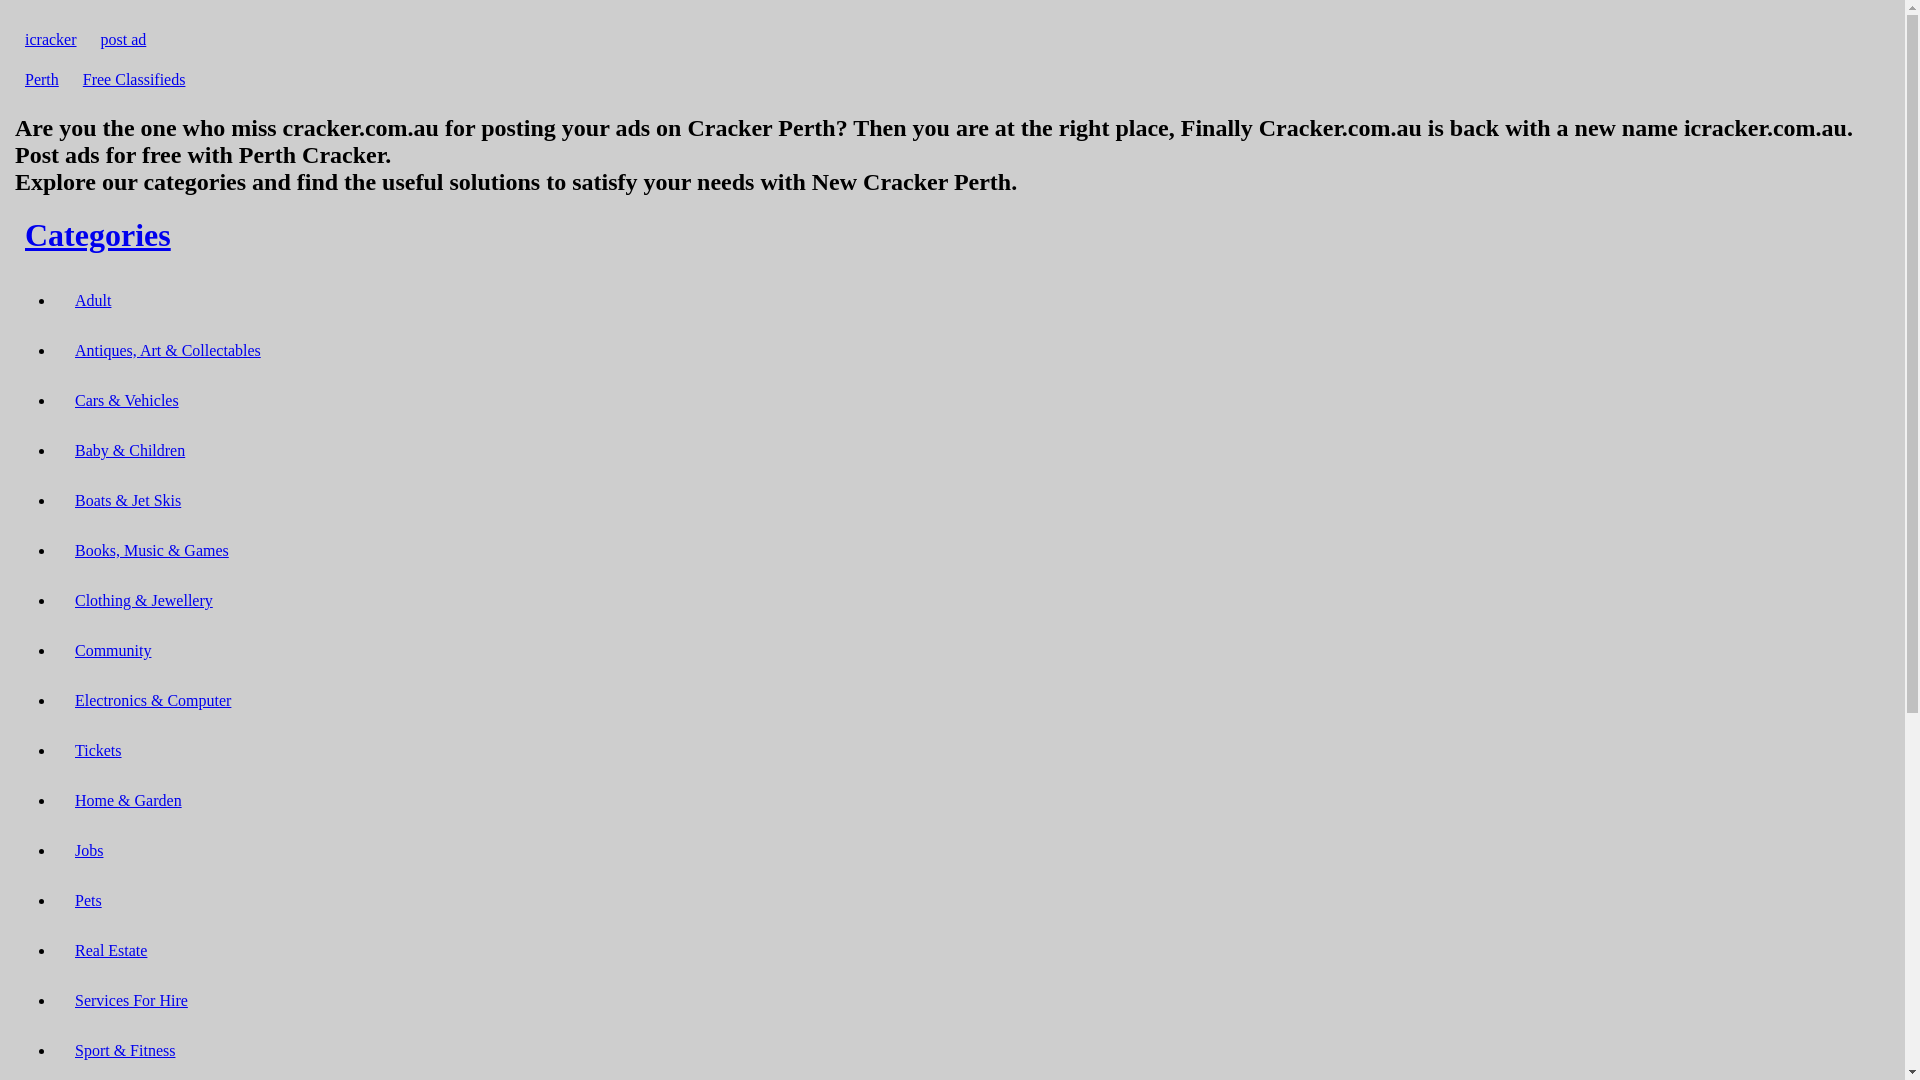  I want to click on Community, so click(113, 650).